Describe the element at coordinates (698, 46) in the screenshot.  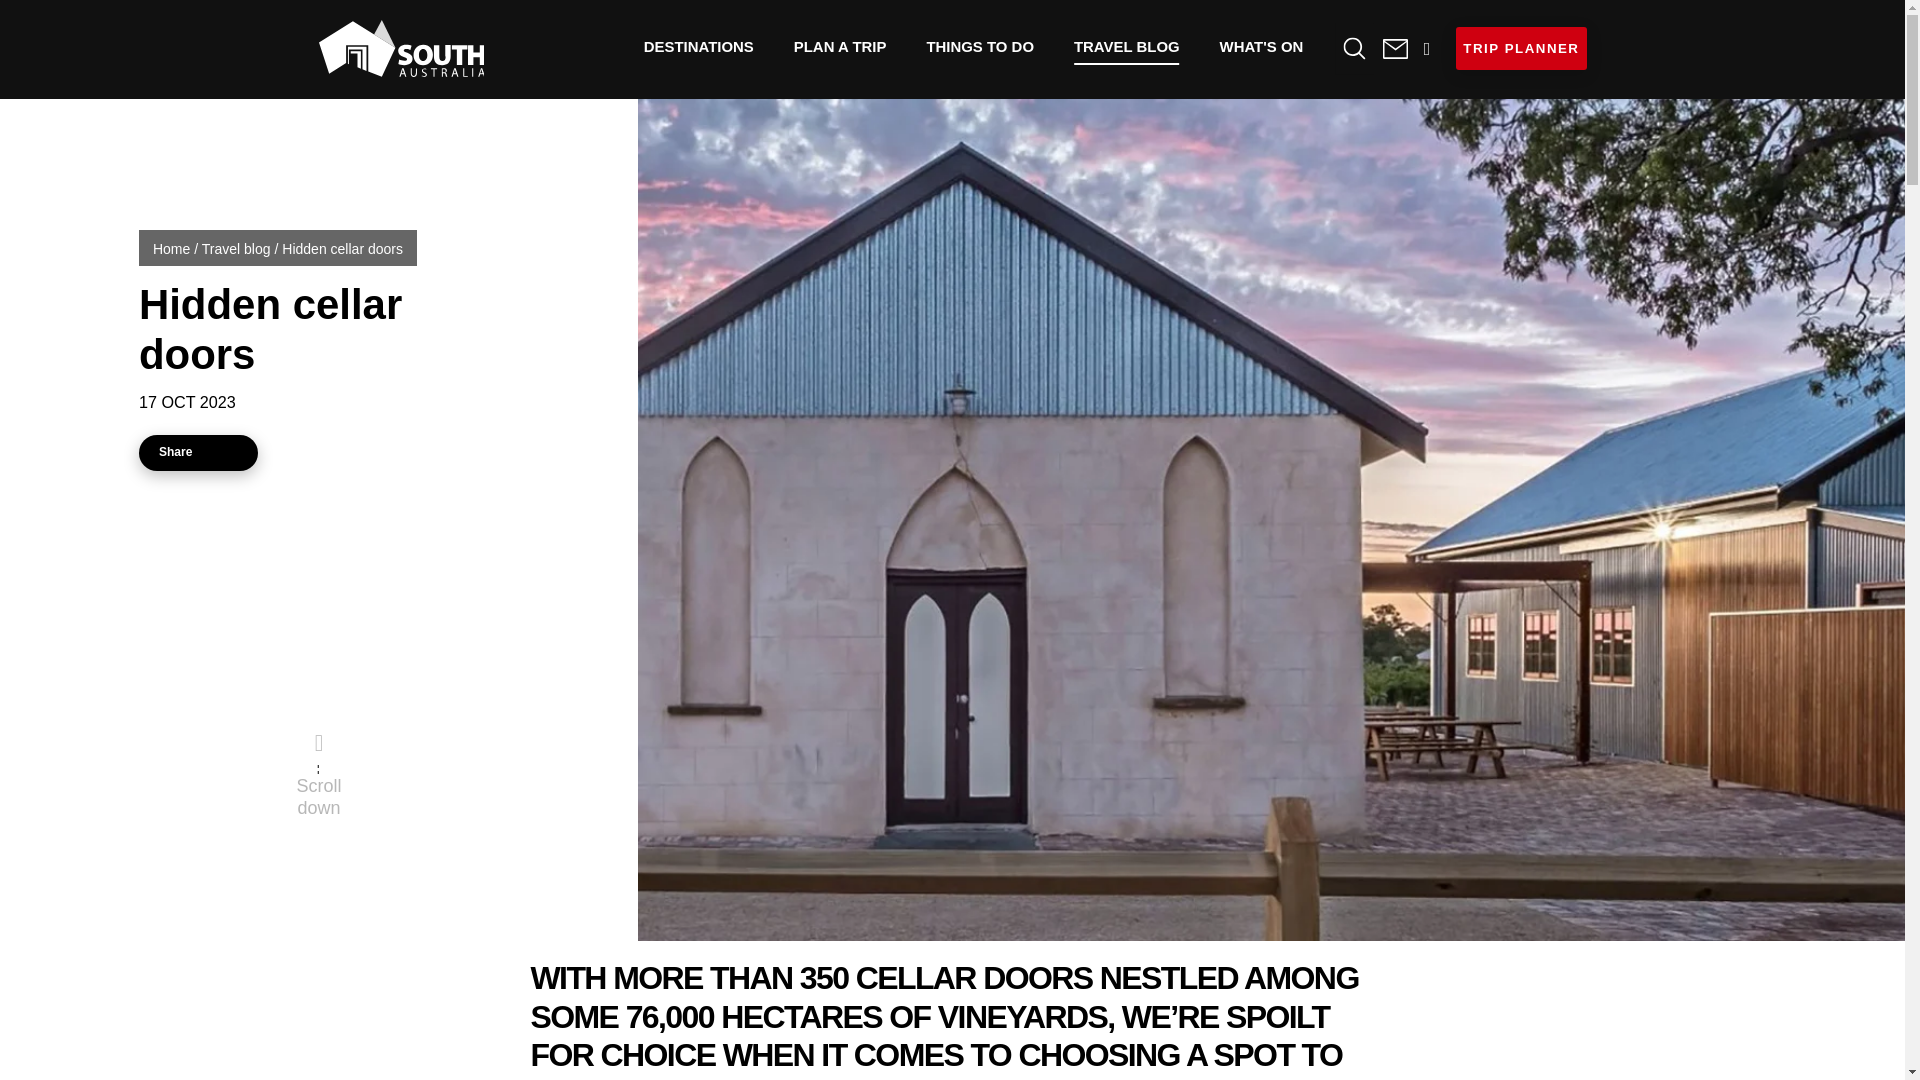
I see `DESTINATIONS` at that location.